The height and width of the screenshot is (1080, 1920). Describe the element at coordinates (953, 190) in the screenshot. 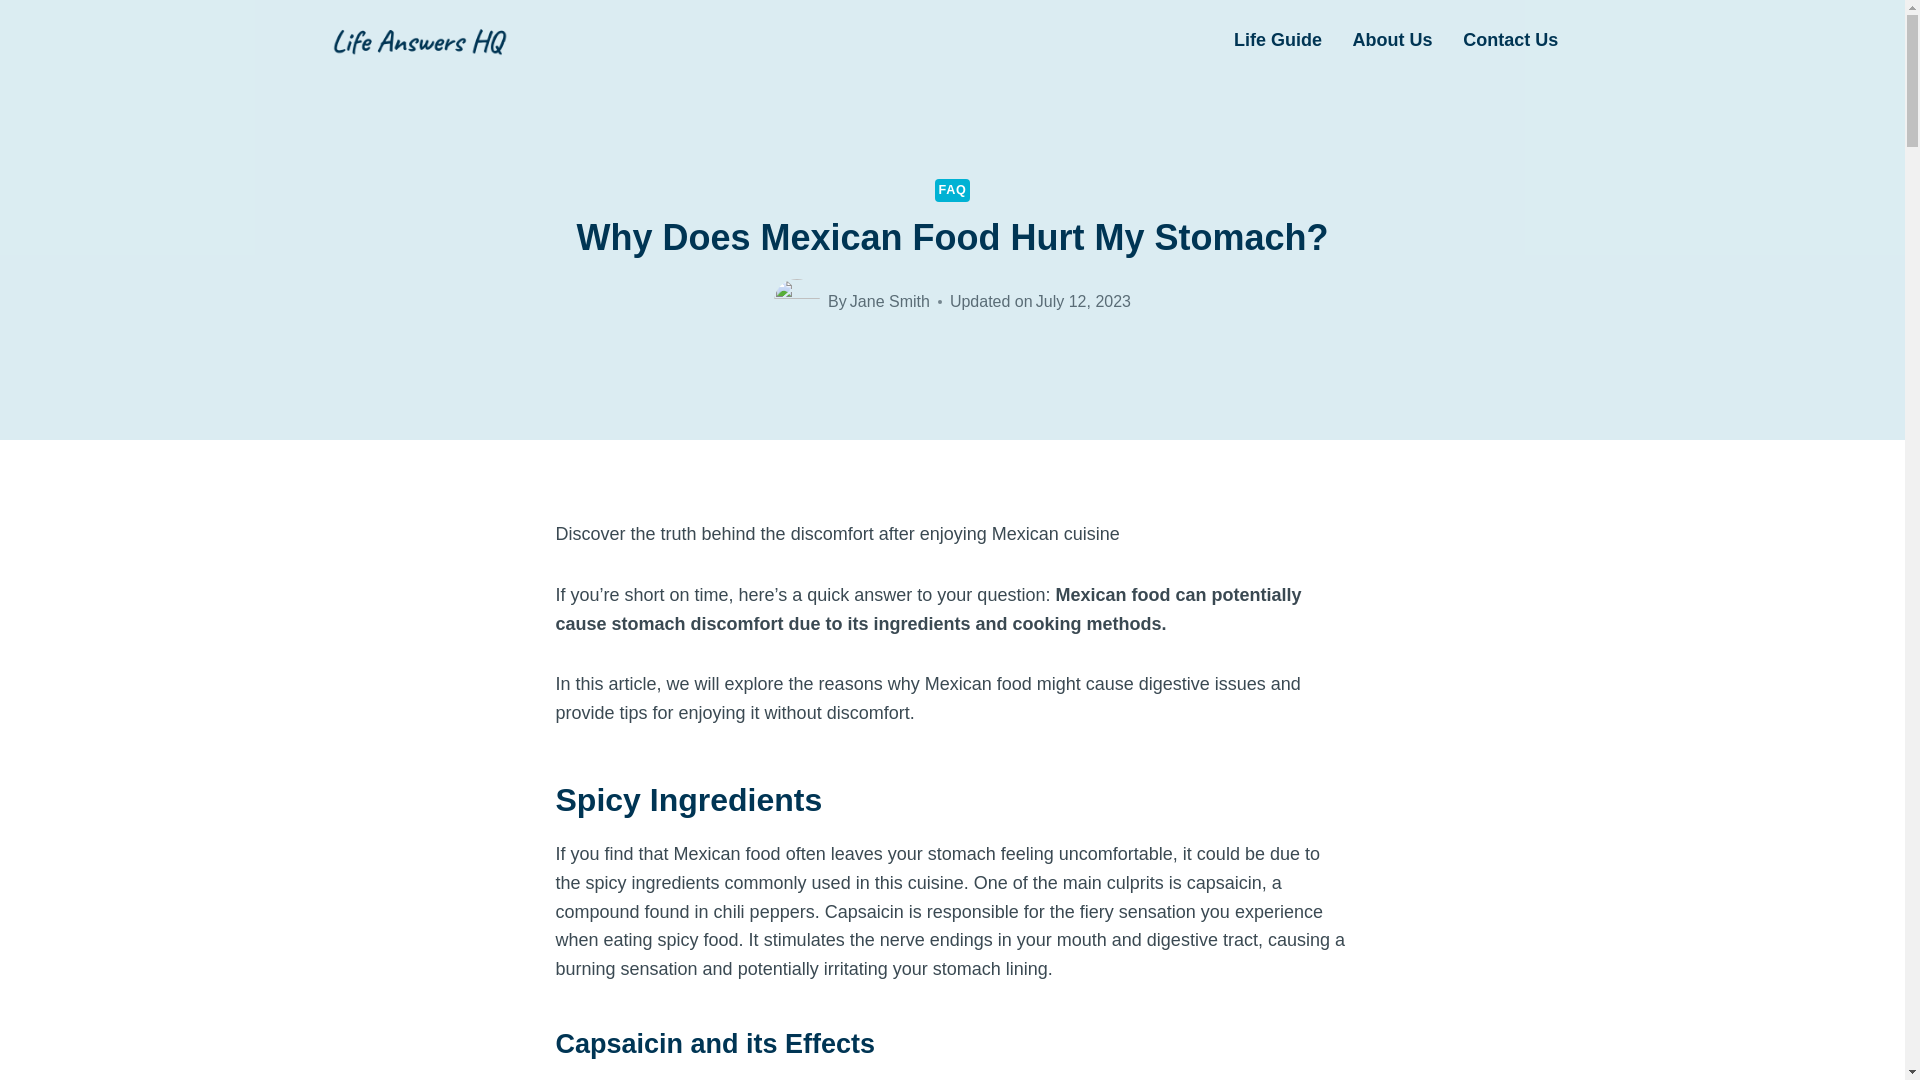

I see `FAQ` at that location.